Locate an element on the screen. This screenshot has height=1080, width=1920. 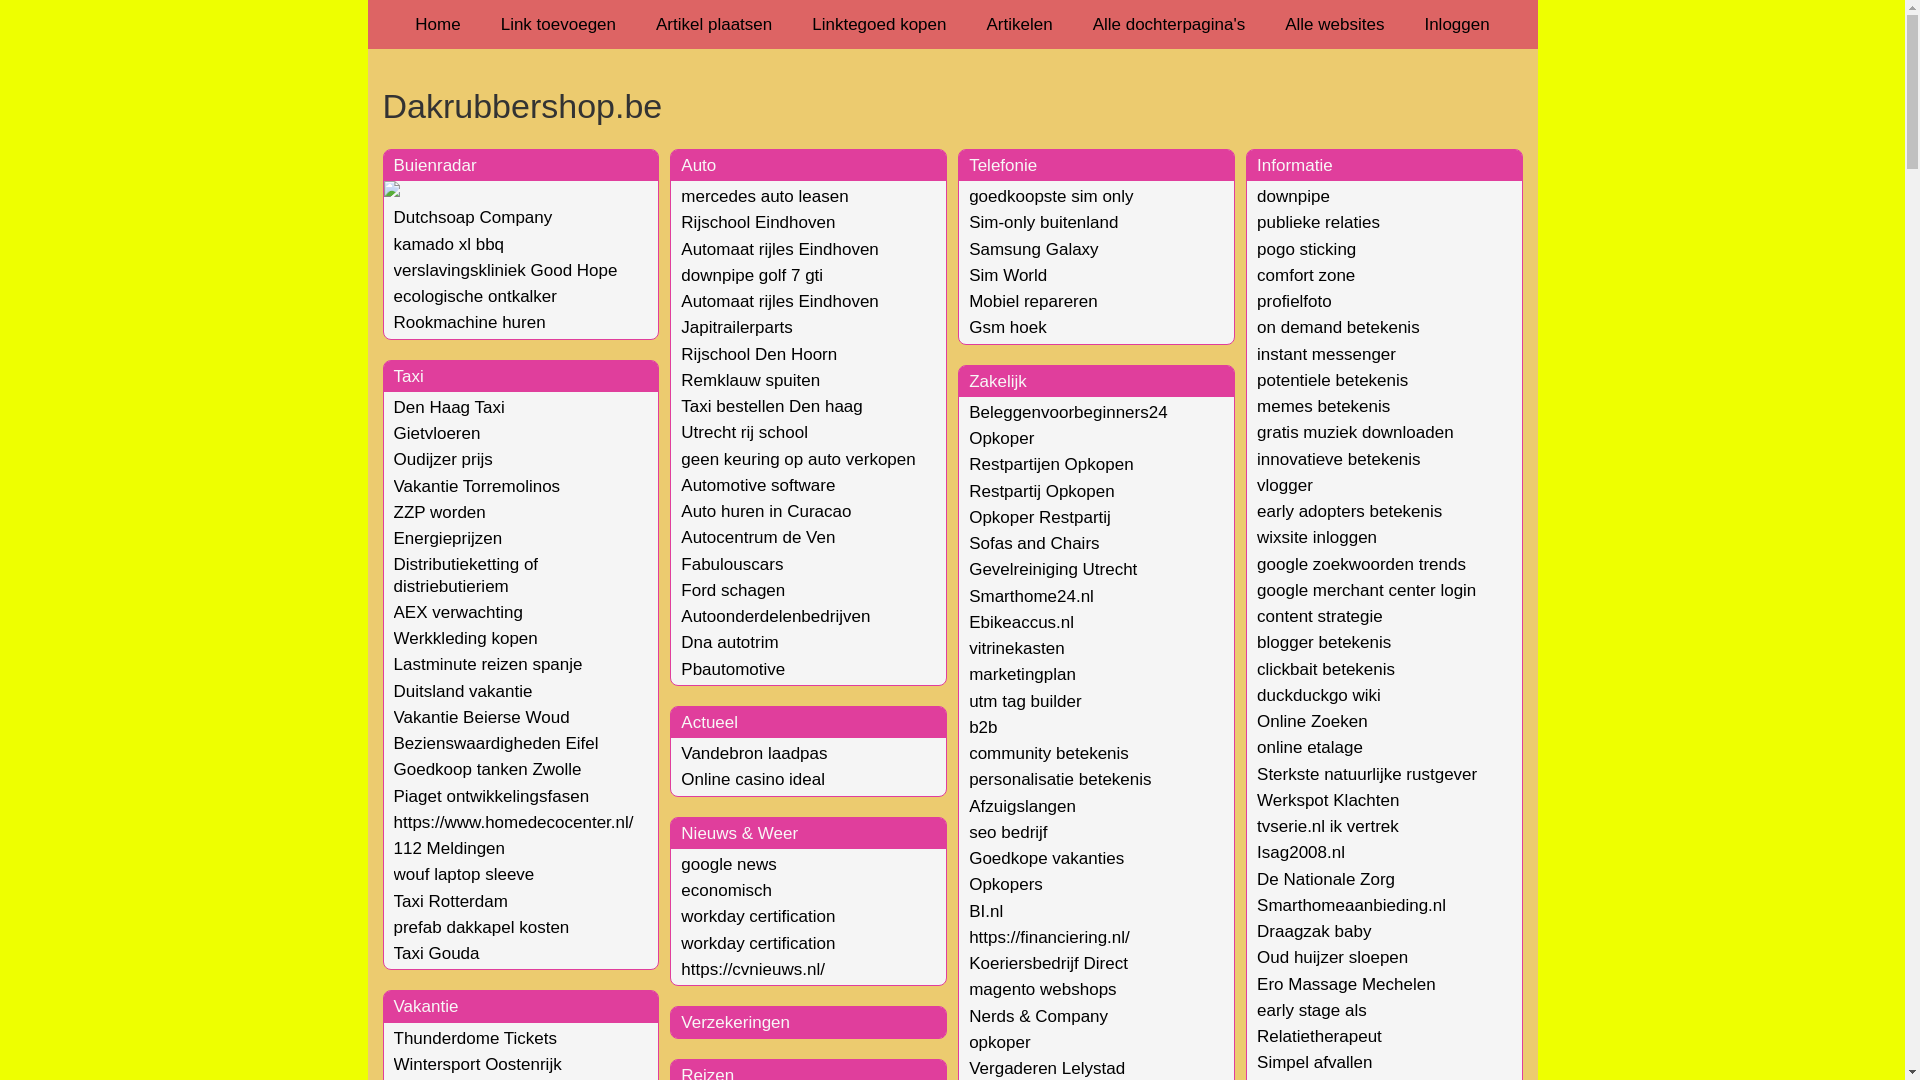
Oudijzer prijs is located at coordinates (444, 460).